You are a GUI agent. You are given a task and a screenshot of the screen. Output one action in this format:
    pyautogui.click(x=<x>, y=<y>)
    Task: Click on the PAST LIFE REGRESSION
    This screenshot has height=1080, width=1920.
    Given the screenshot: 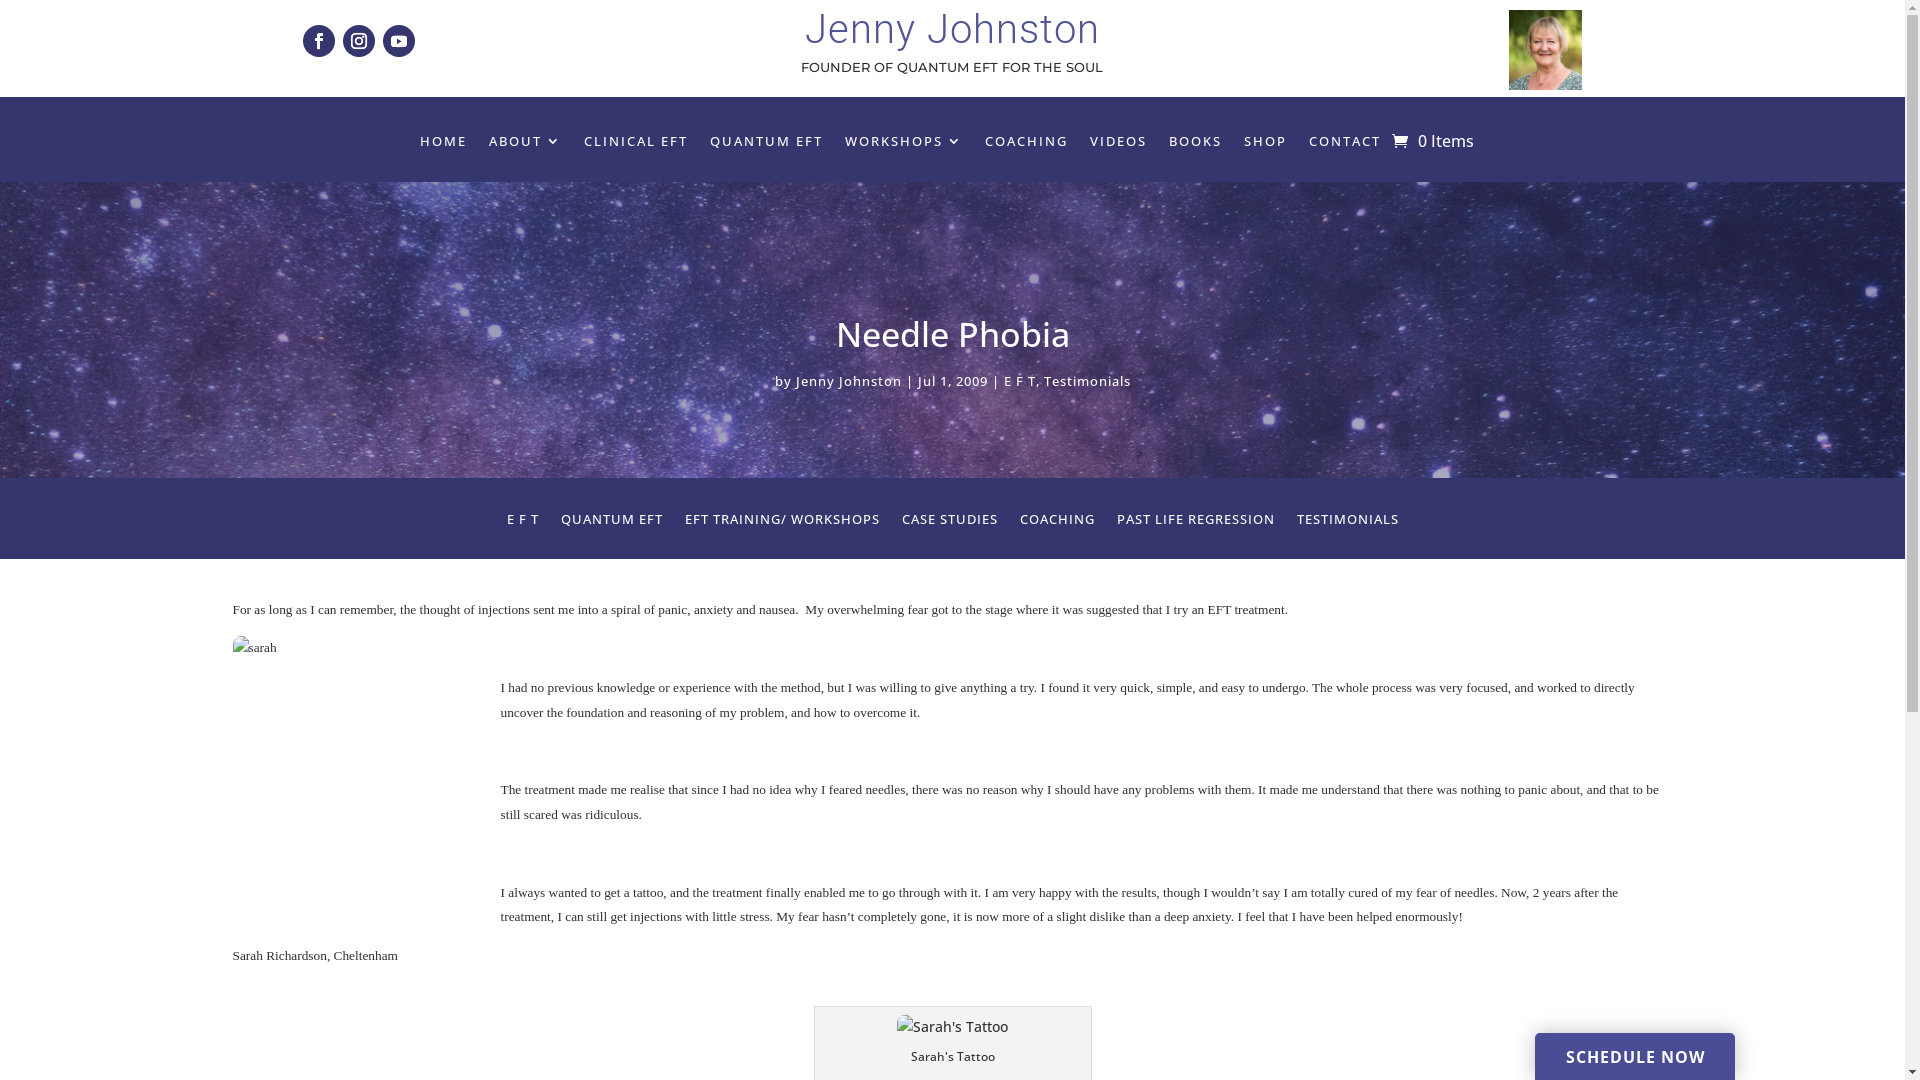 What is the action you would take?
    pyautogui.click(x=1195, y=523)
    